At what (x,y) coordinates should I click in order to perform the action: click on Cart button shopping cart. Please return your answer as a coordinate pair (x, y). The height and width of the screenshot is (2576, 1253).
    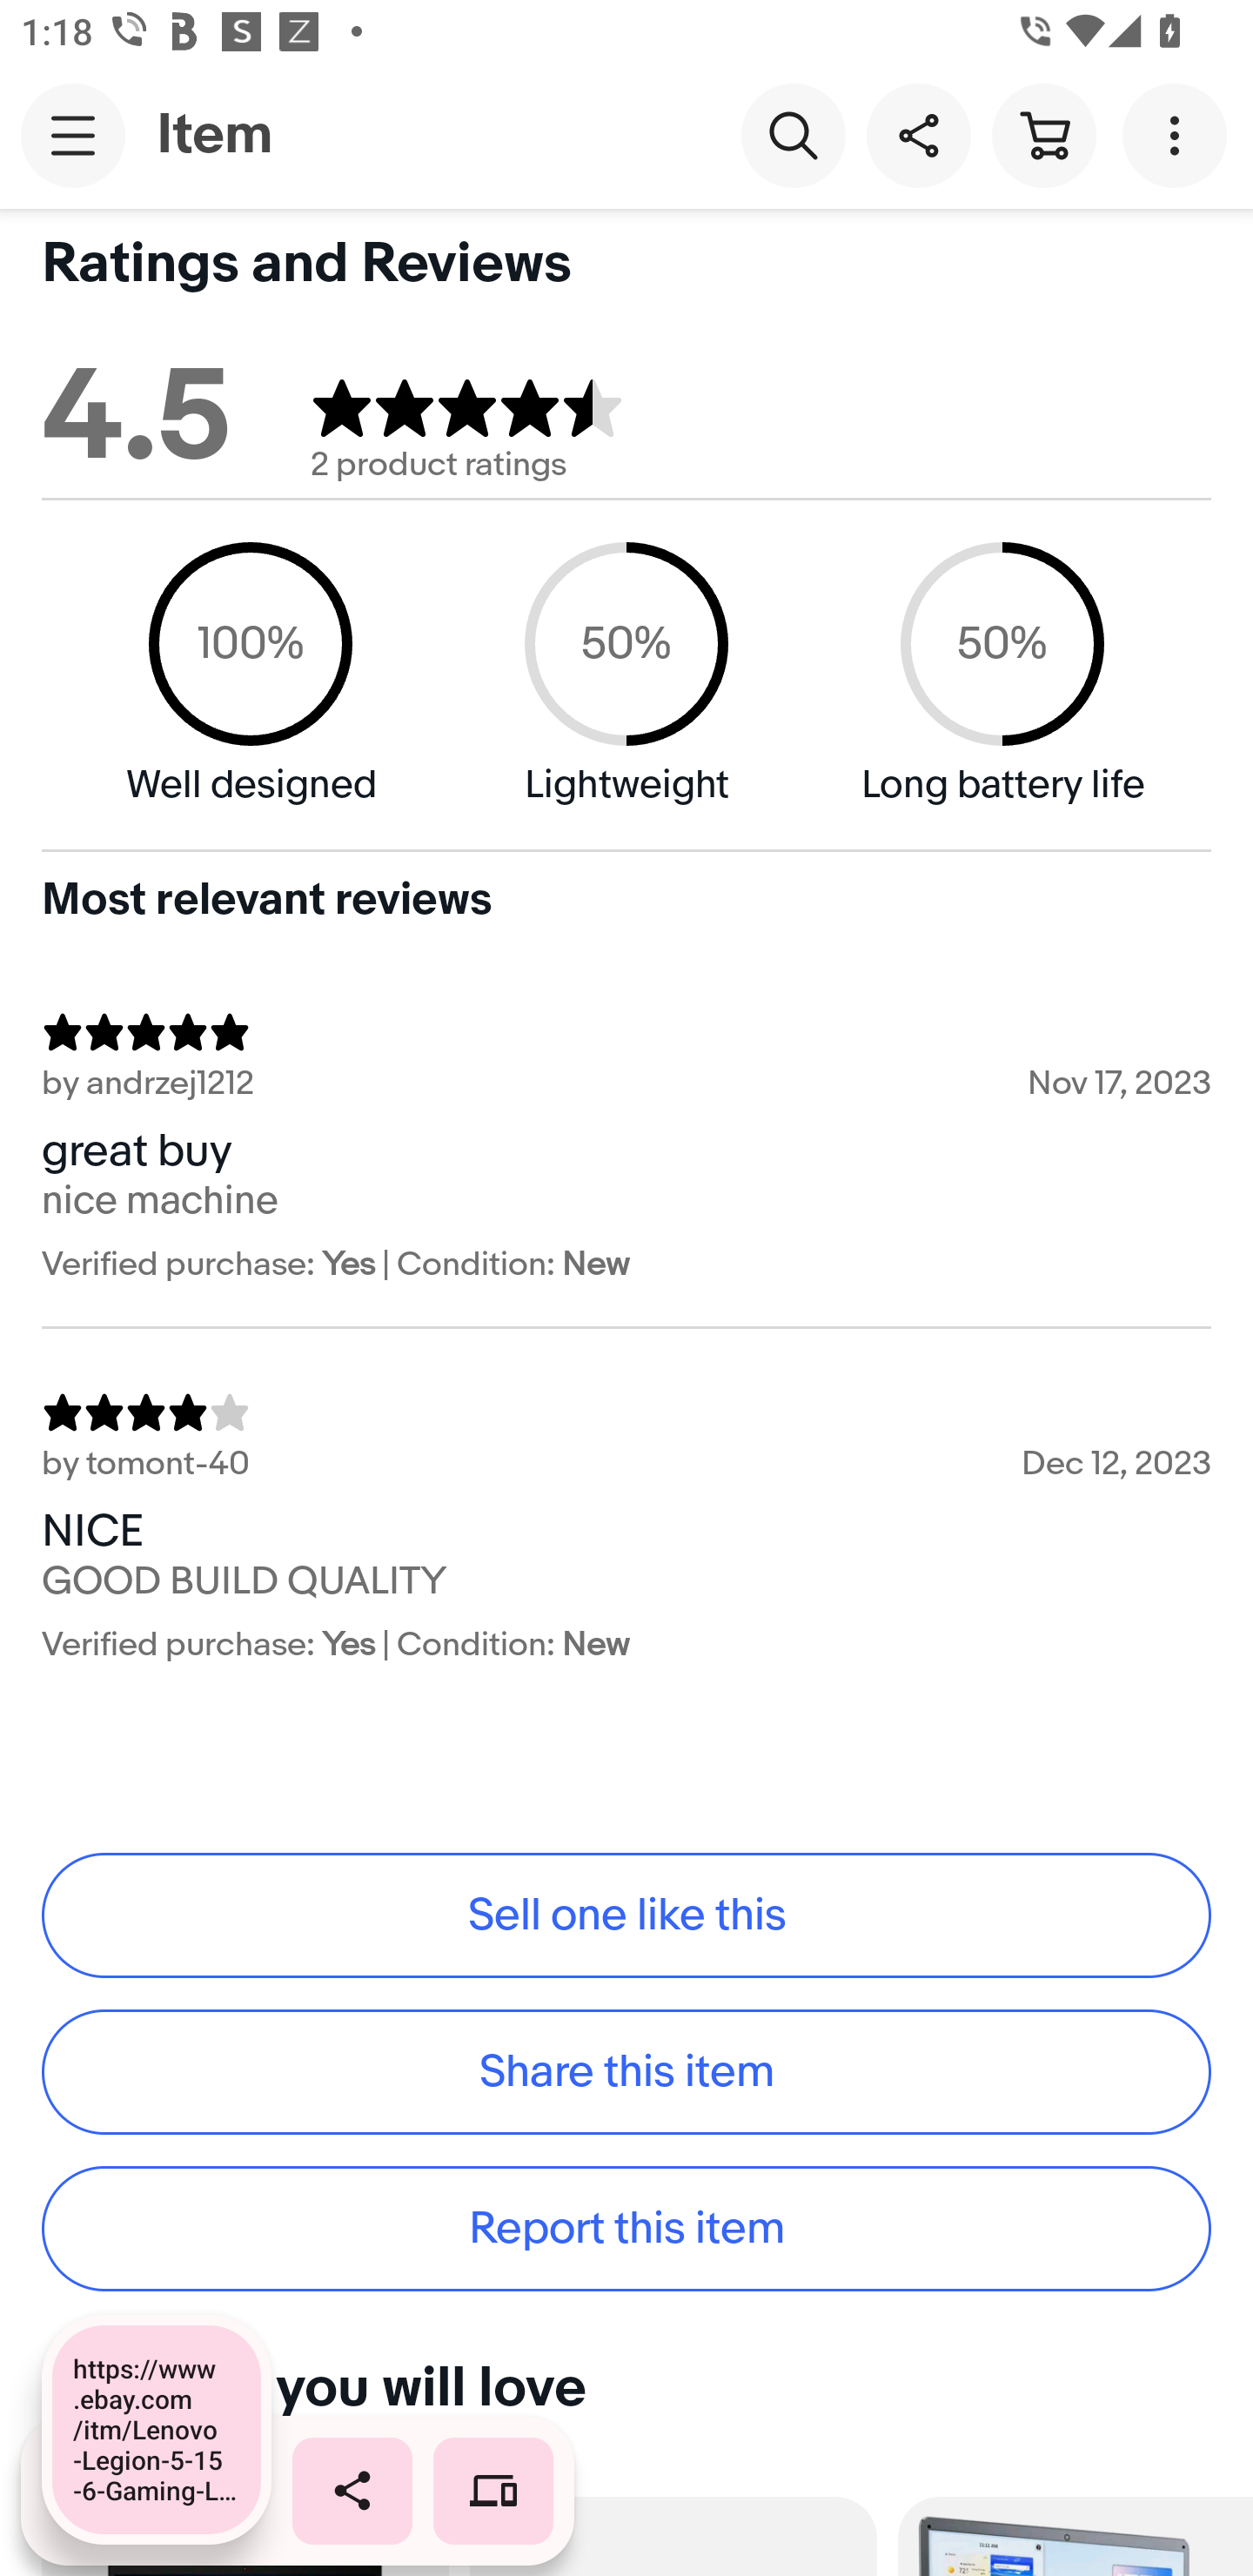
    Looking at the image, I should click on (1043, 134).